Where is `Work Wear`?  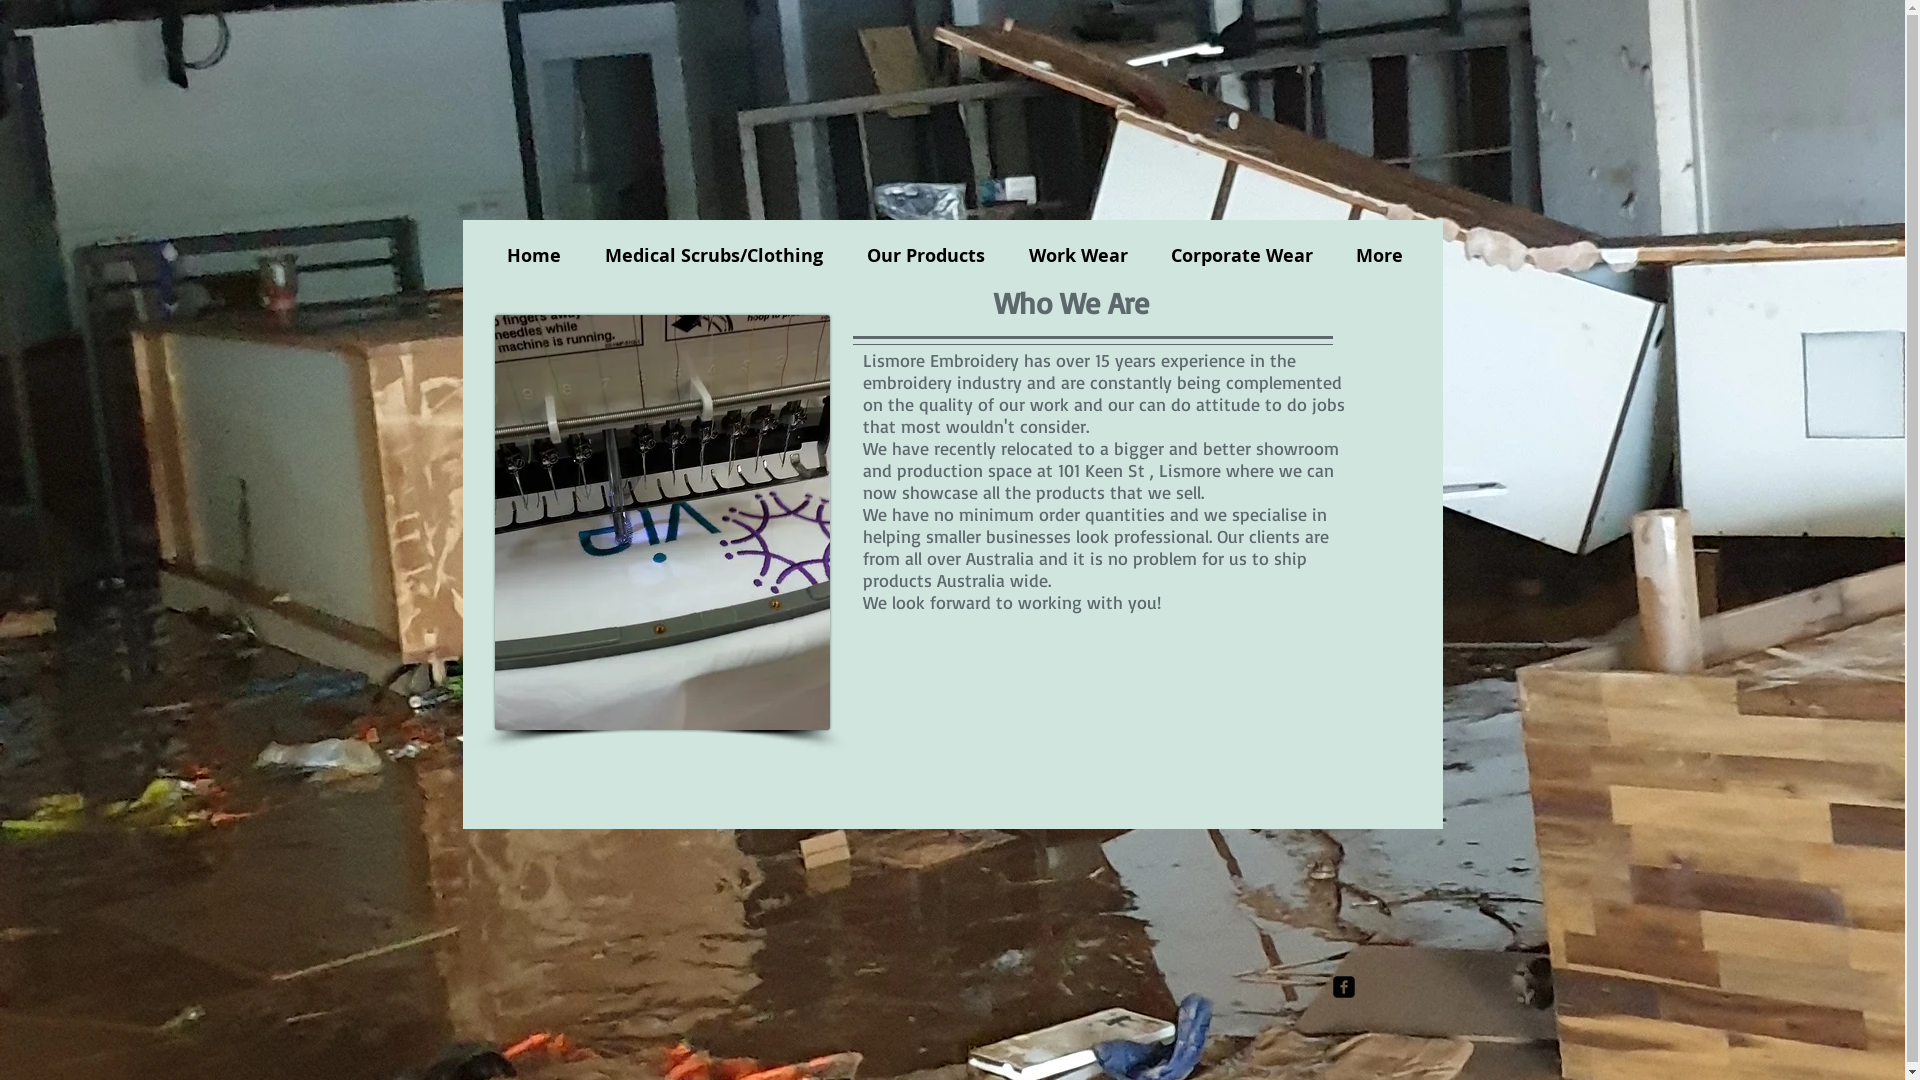 Work Wear is located at coordinates (1078, 256).